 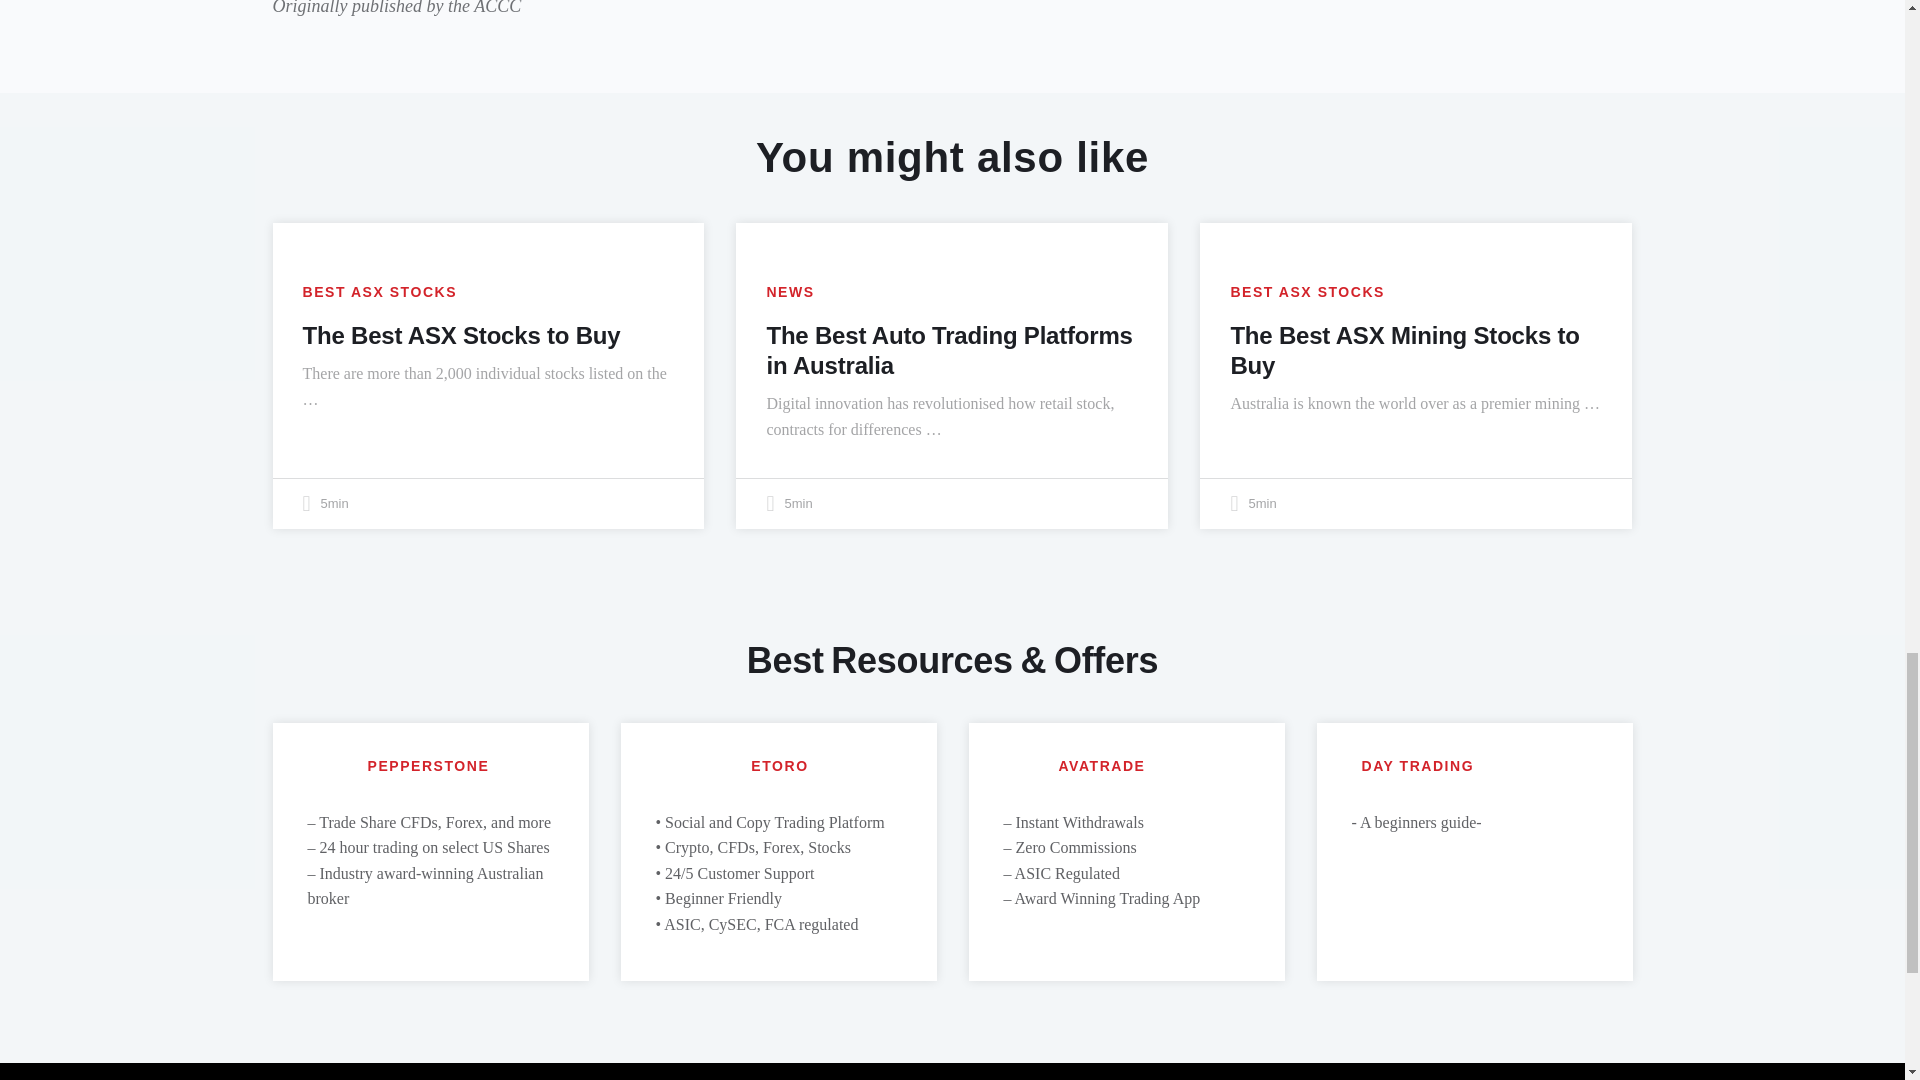 I want to click on BEST ASX STOCKS, so click(x=1307, y=292).